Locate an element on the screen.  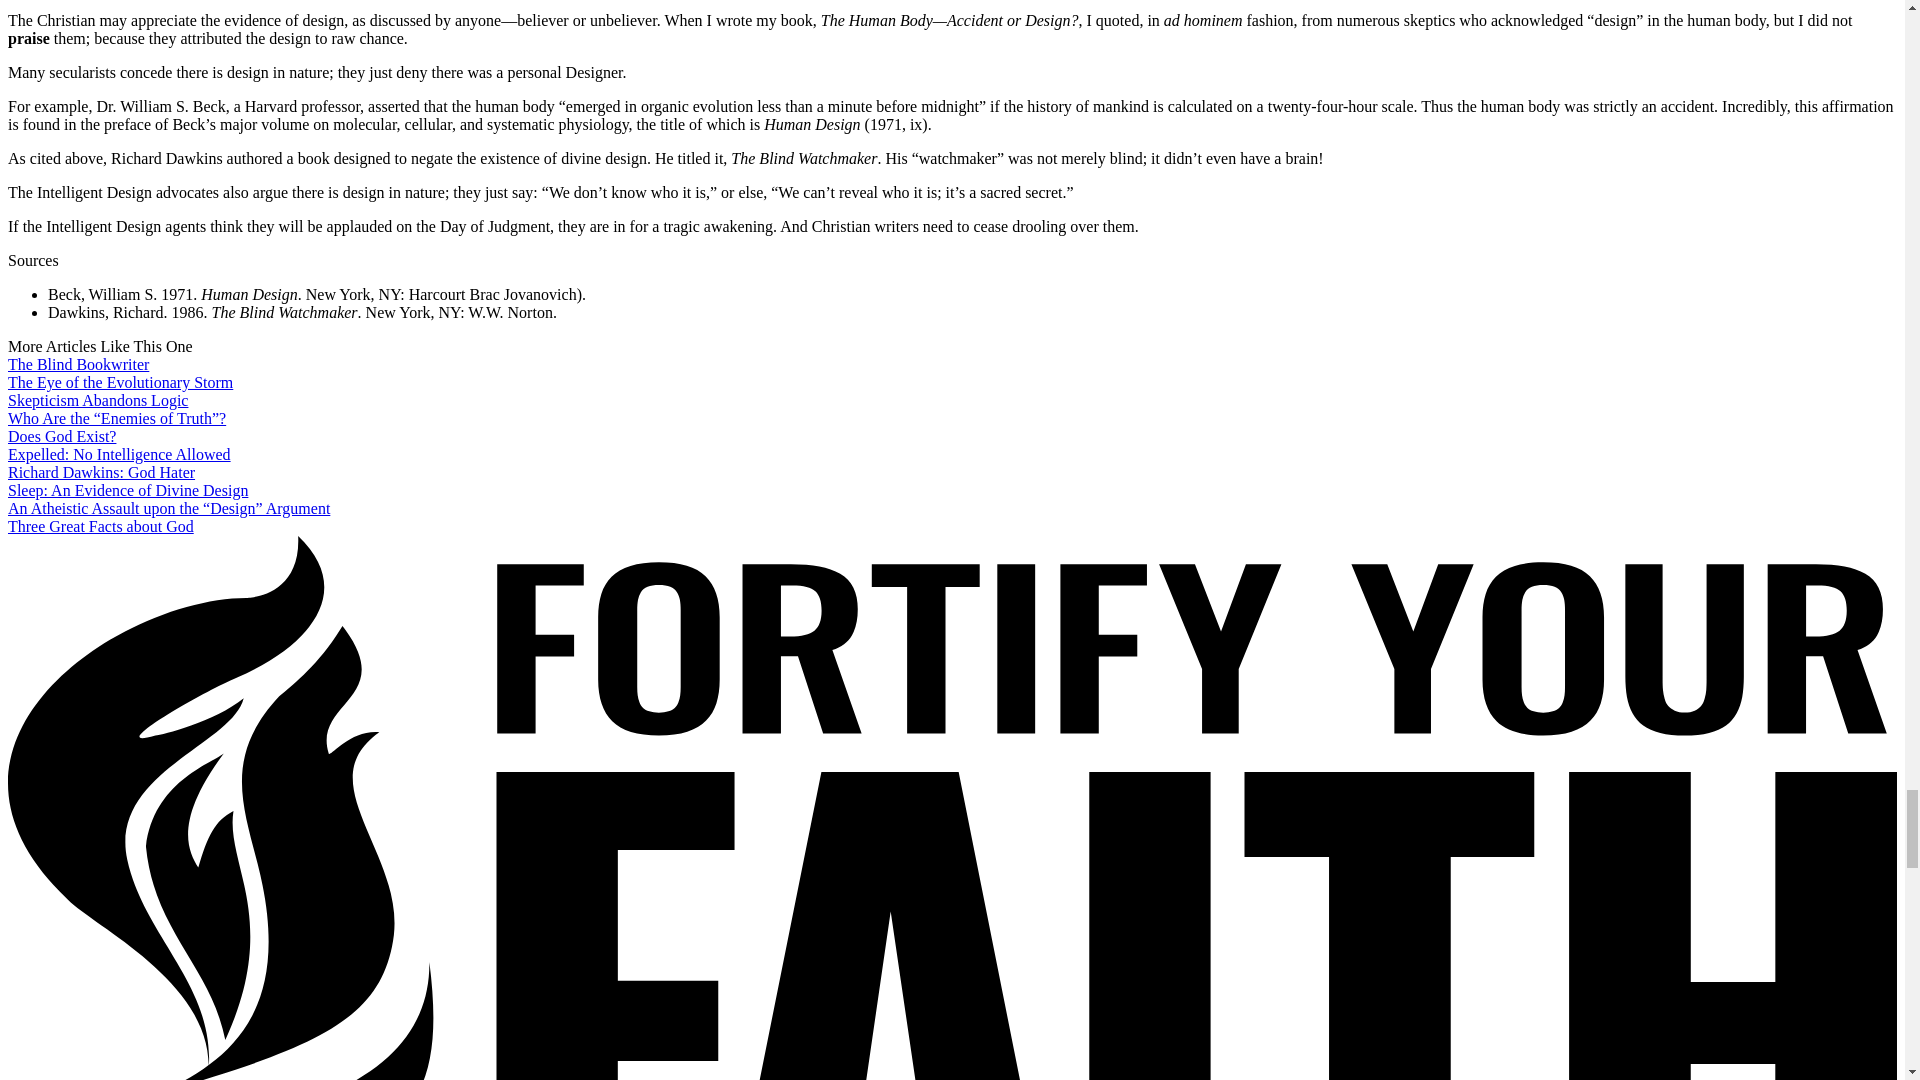
Sleep: An Evidence of Divine Design is located at coordinates (127, 490).